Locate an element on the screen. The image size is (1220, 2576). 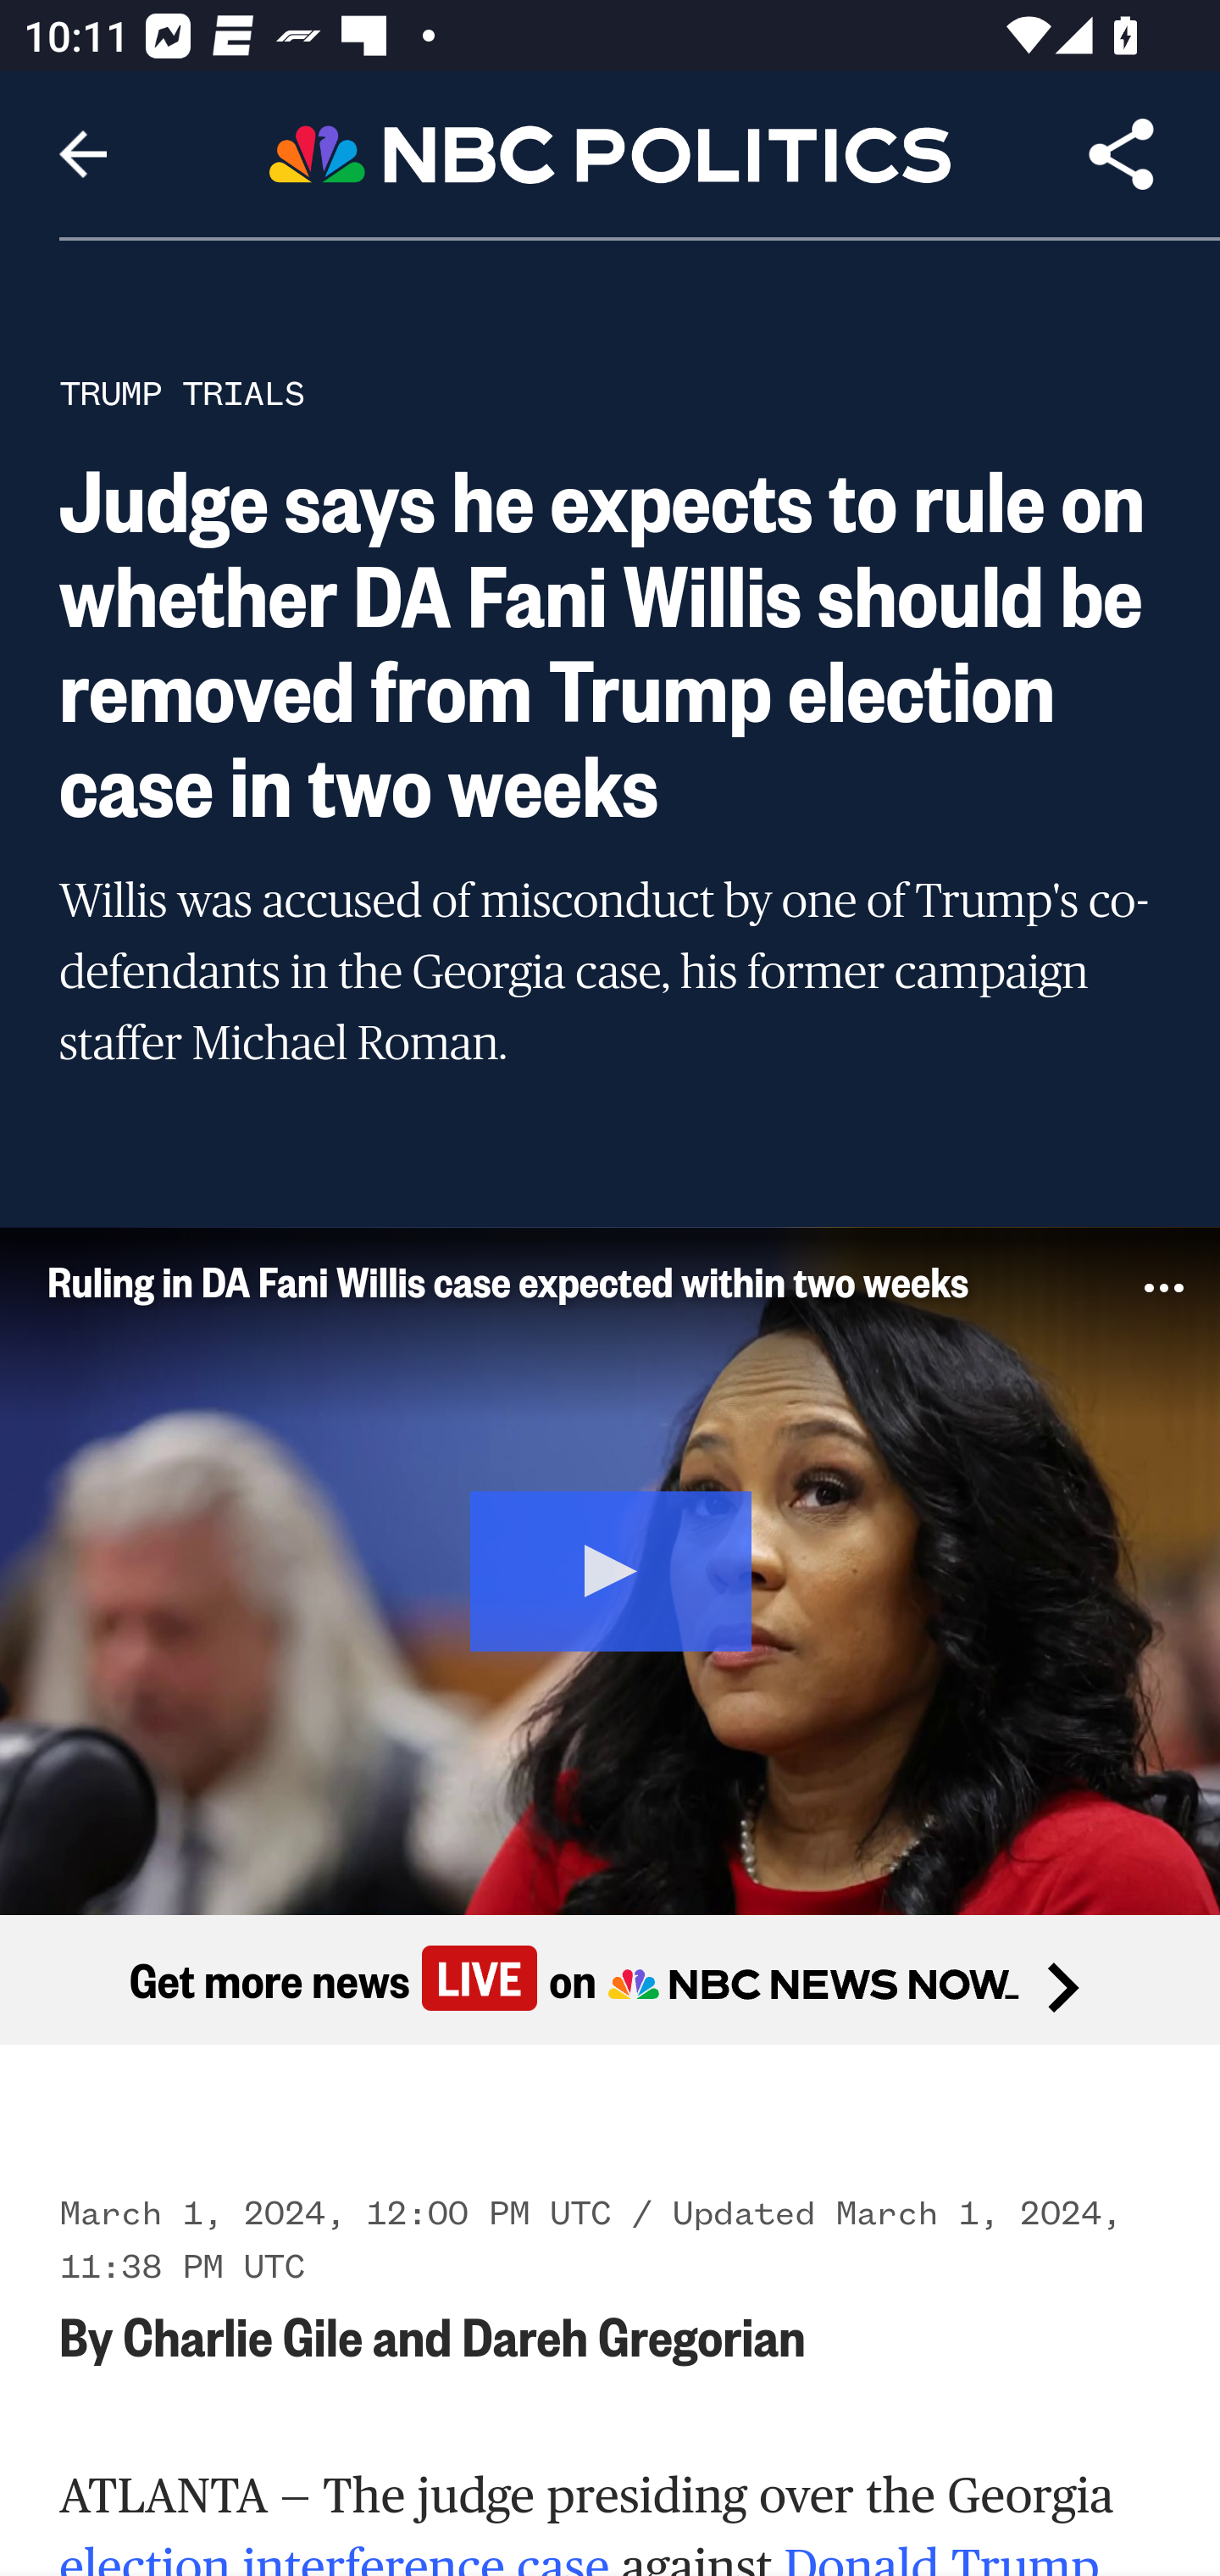
Header, NBC Politics is located at coordinates (610, 153).